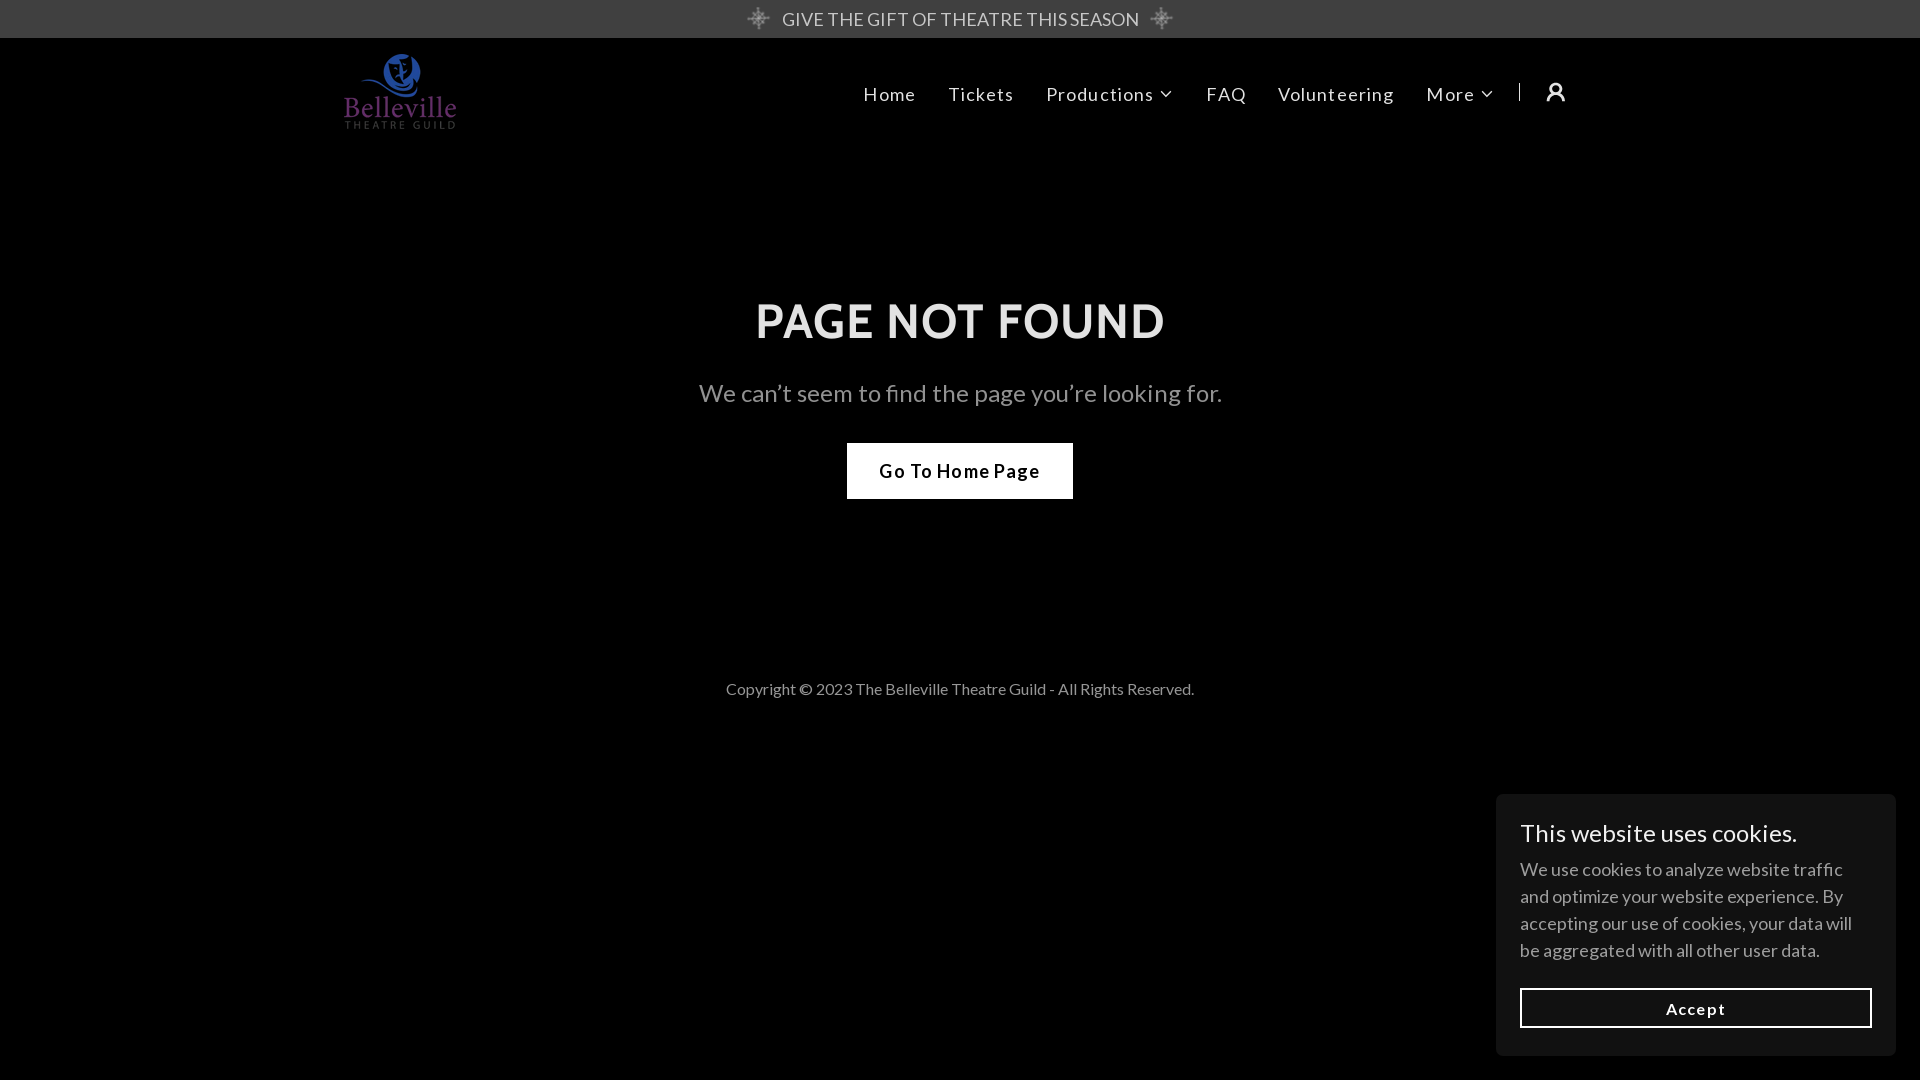  I want to click on More, so click(1460, 94).